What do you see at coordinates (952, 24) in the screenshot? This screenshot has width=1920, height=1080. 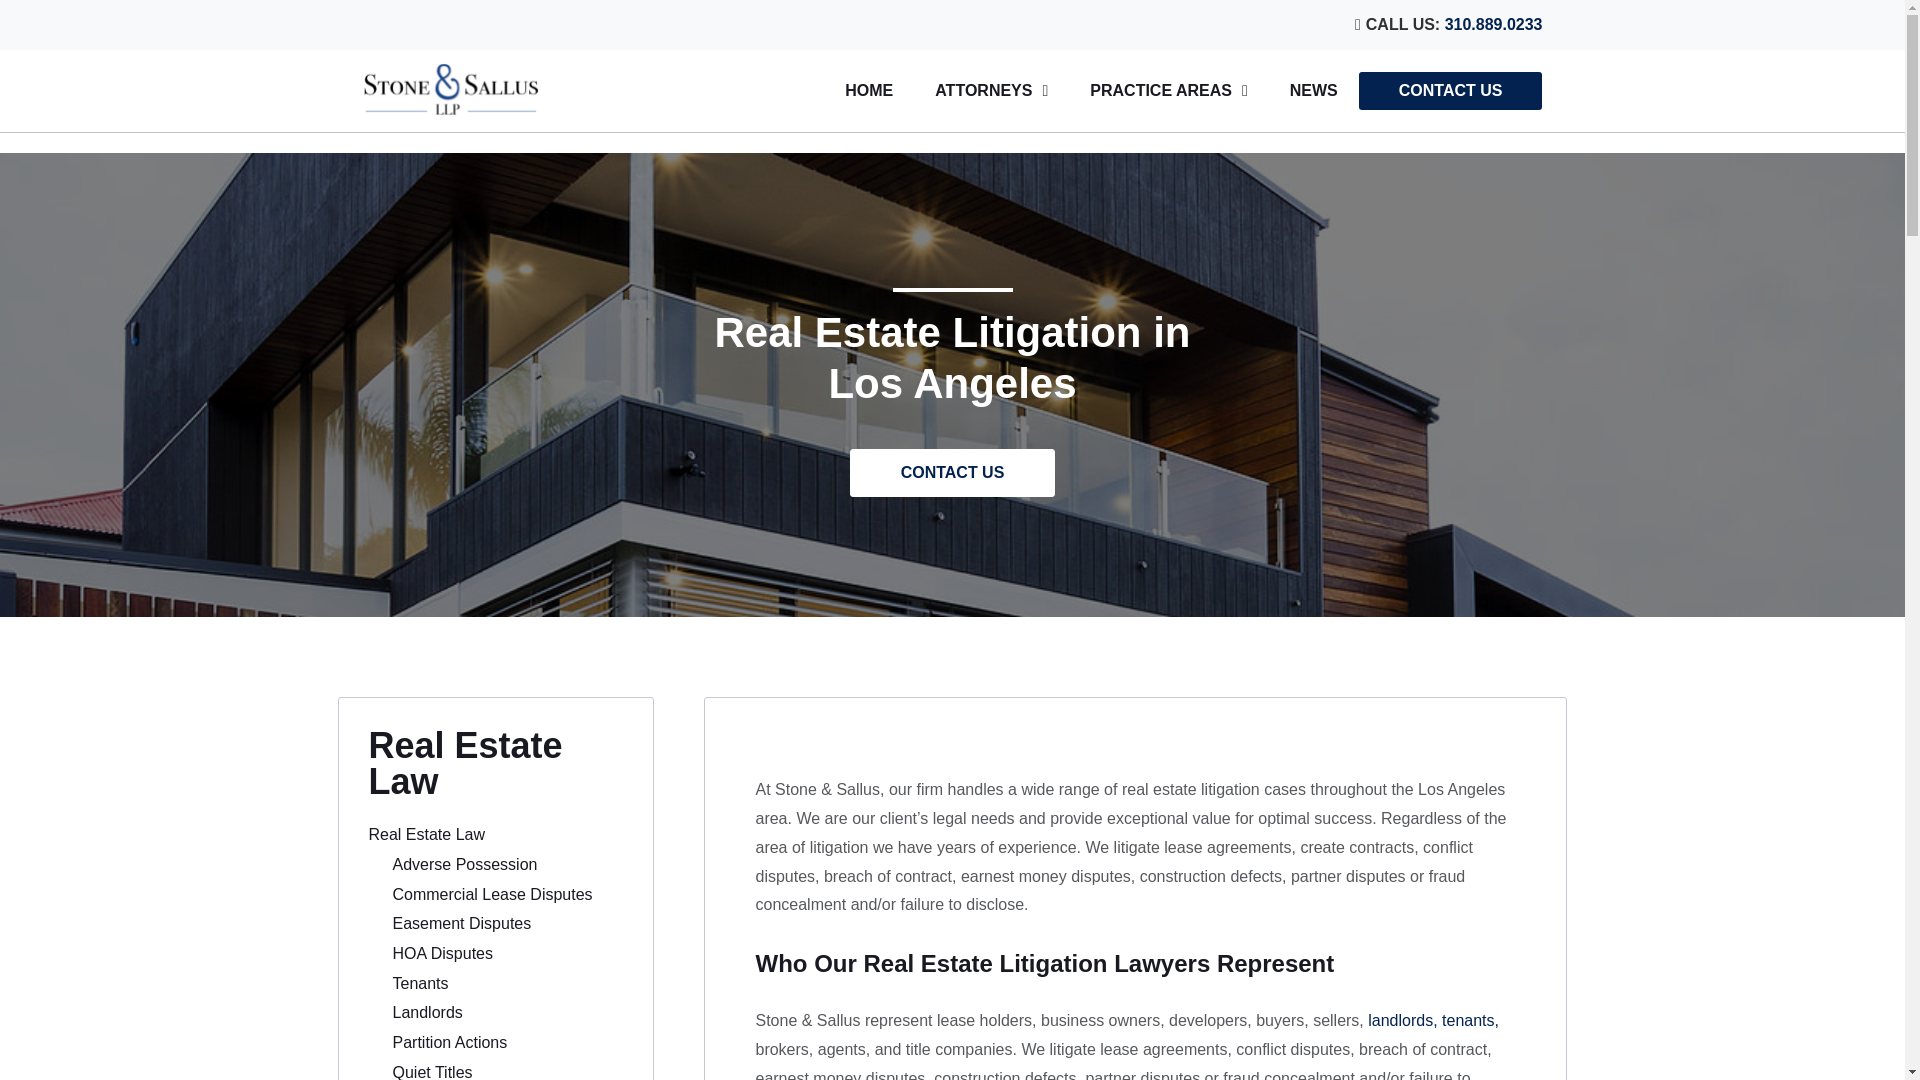 I see `CALL US: 310.889.0233` at bounding box center [952, 24].